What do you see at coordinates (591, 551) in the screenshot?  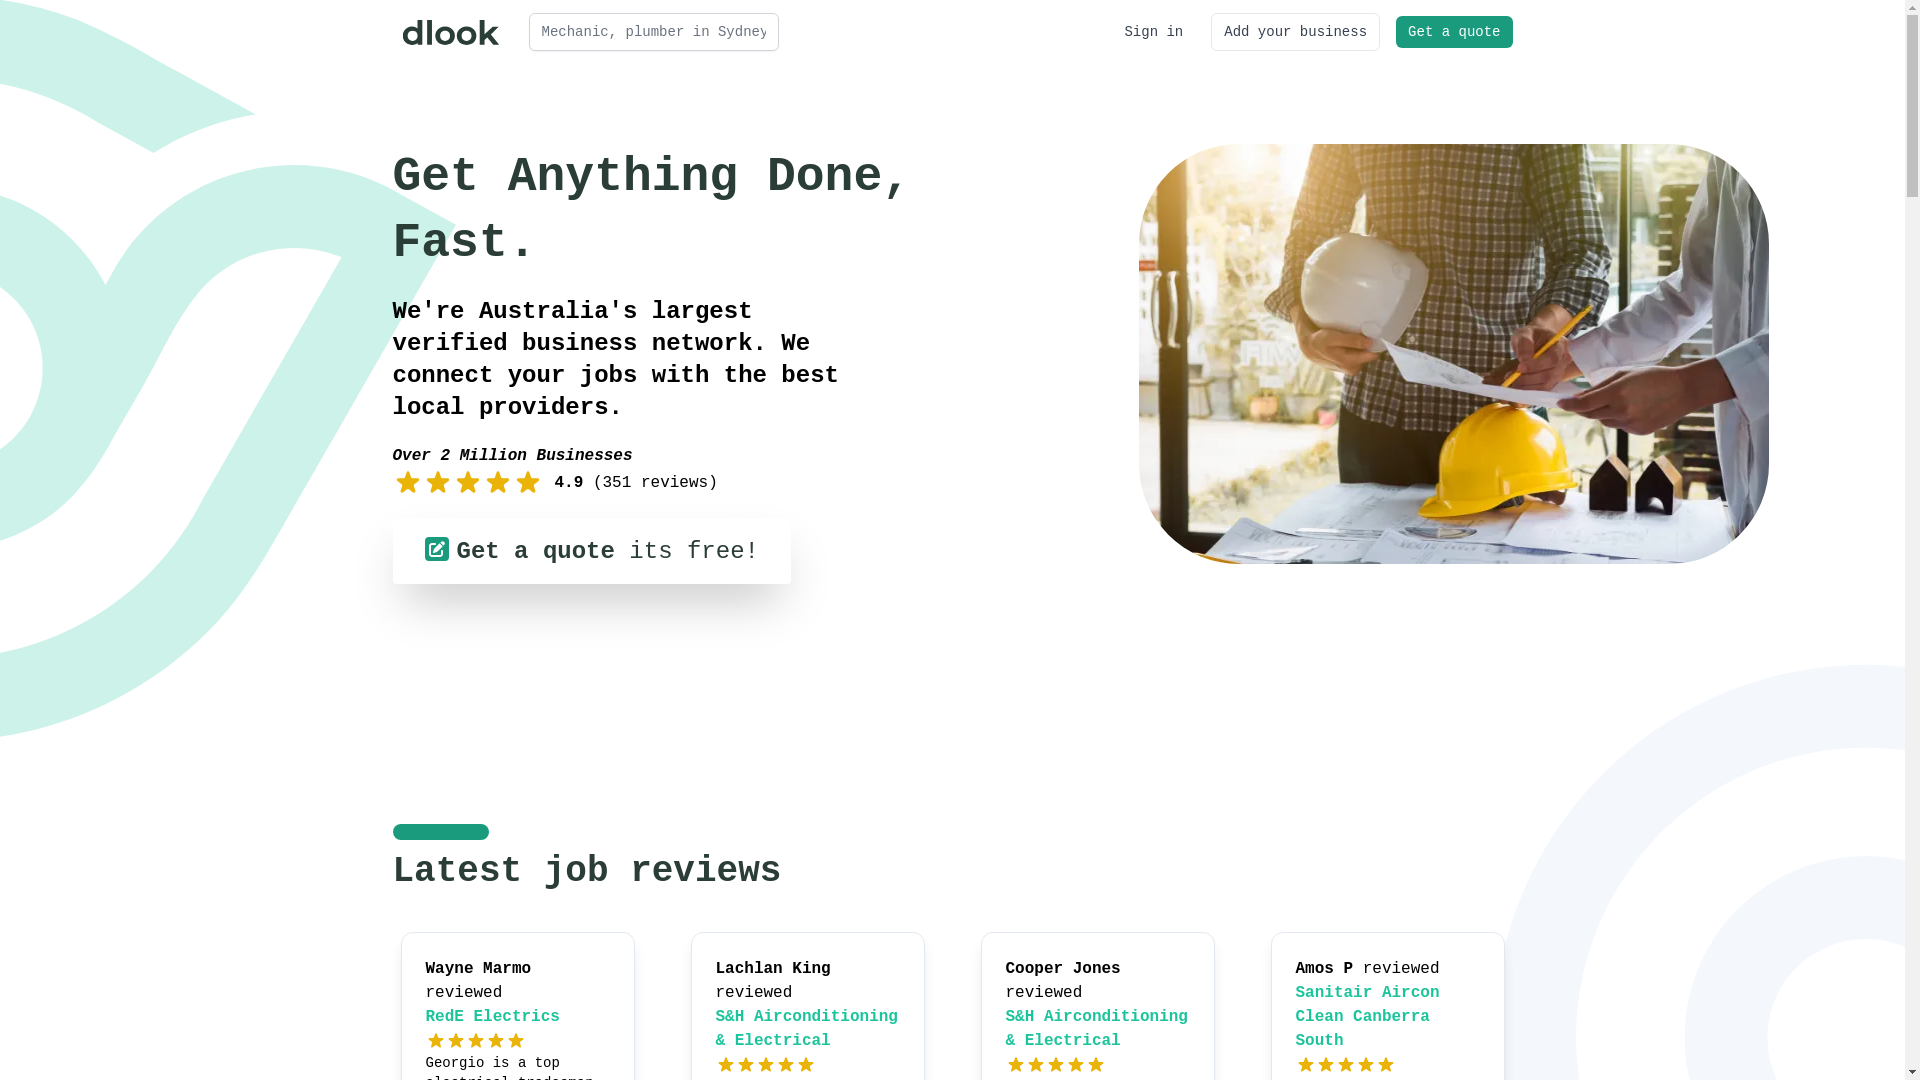 I see `Get a quote its free!` at bounding box center [591, 551].